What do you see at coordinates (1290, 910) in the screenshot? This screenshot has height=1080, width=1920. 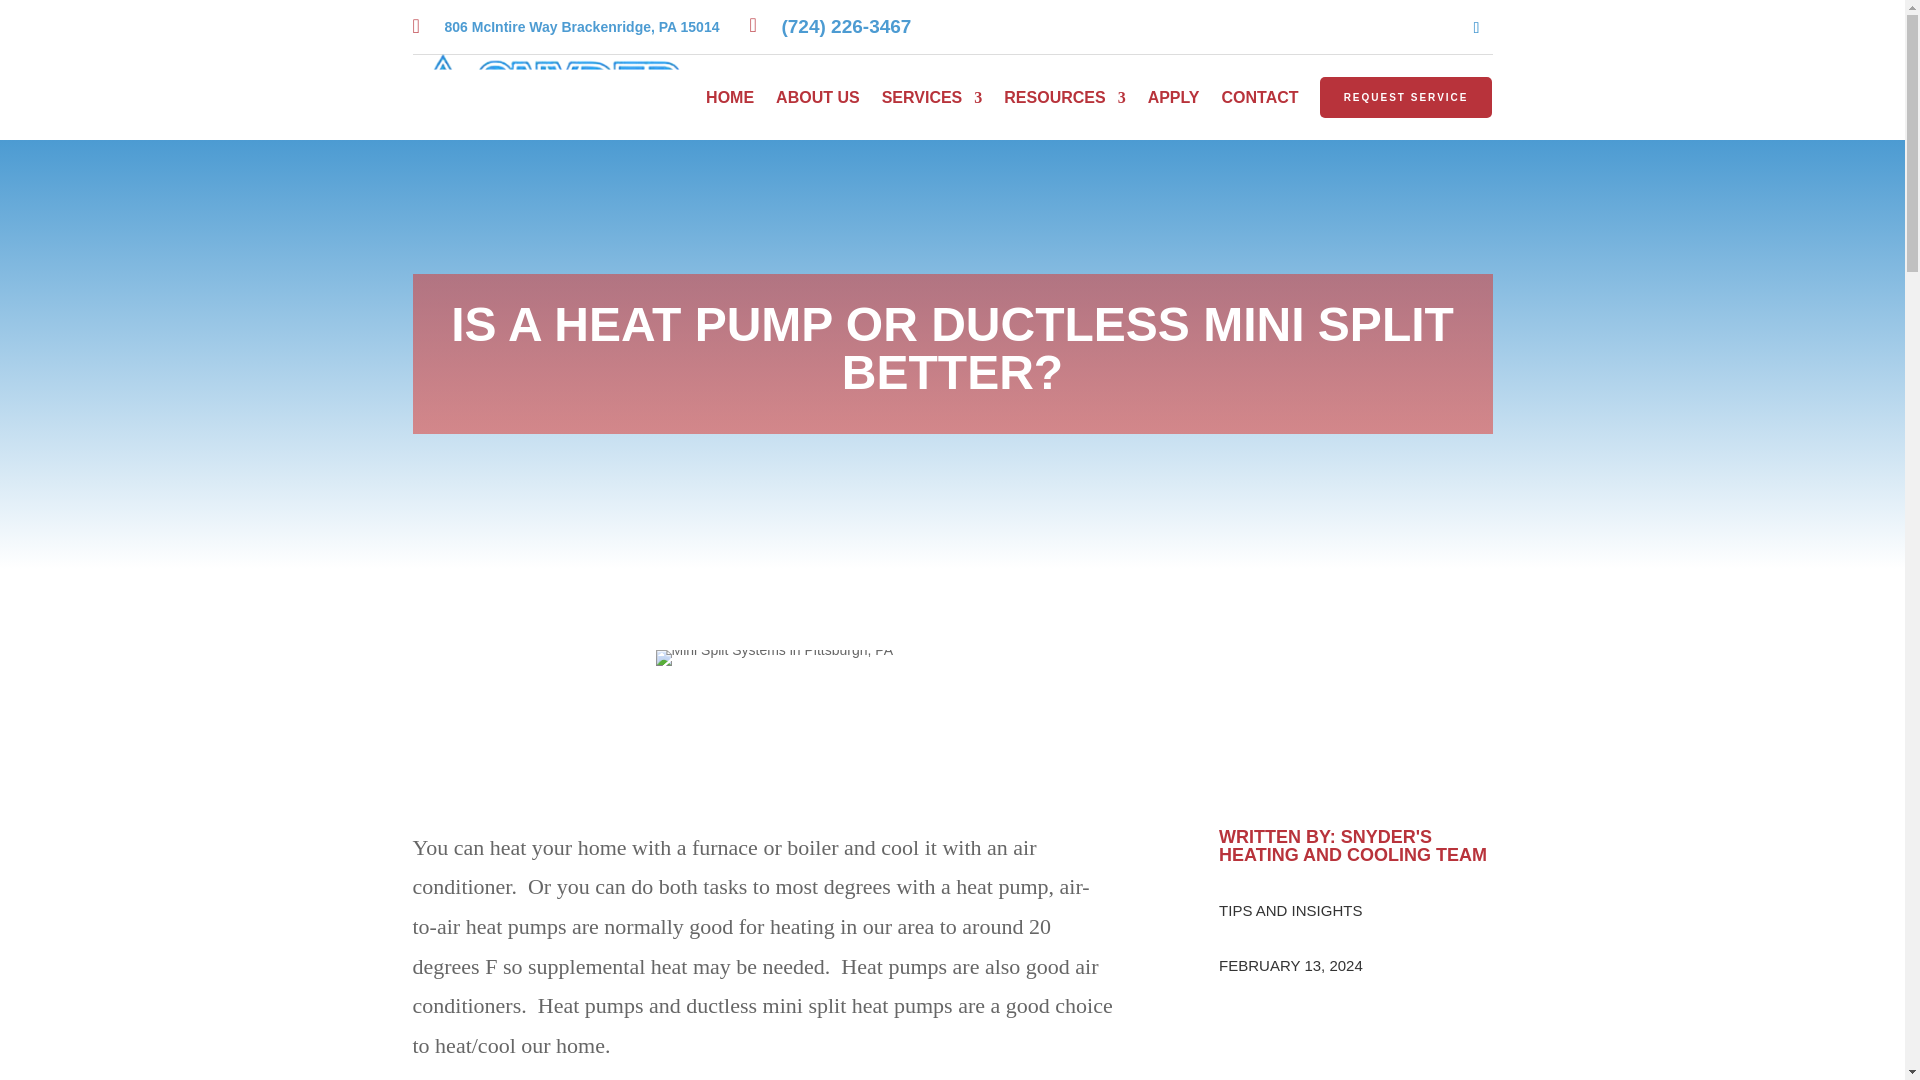 I see `TIPS AND INSIGHTS` at bounding box center [1290, 910].